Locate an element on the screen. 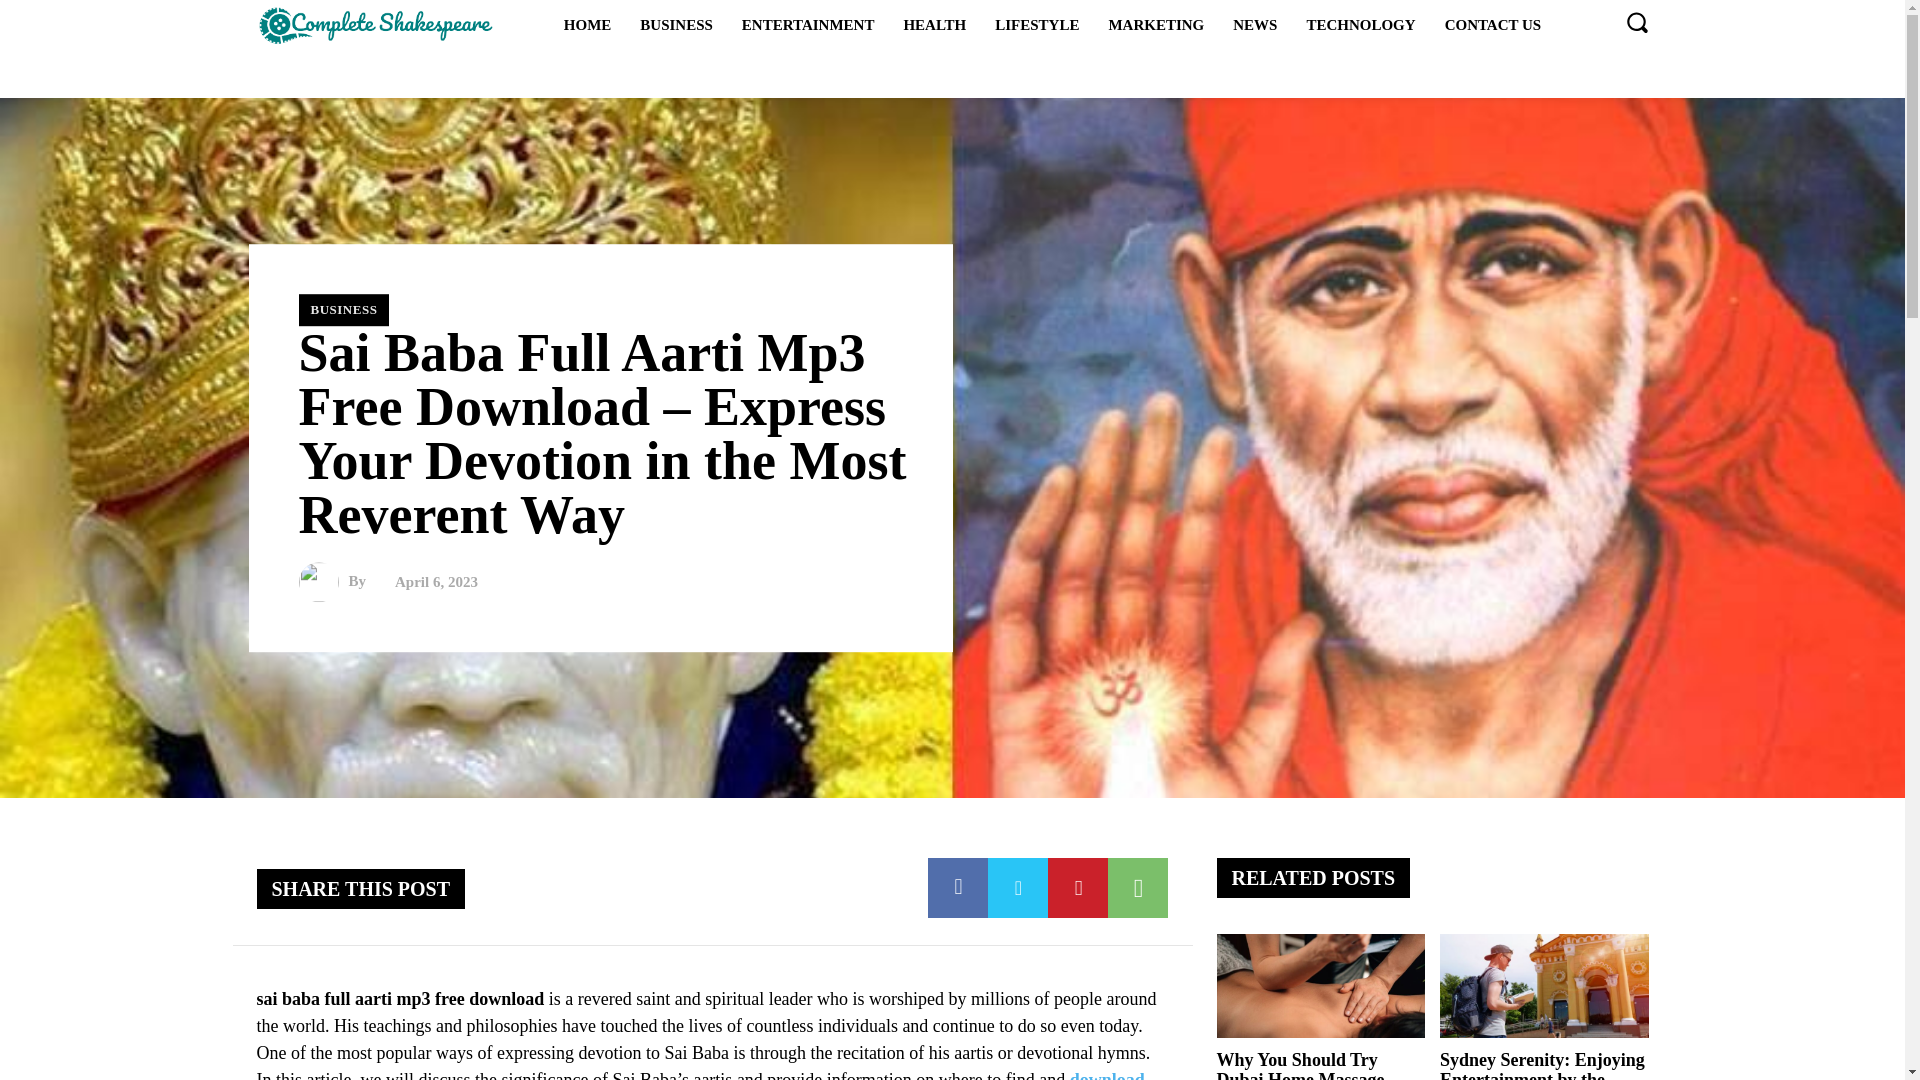  TECHNOLOGY is located at coordinates (1360, 24).